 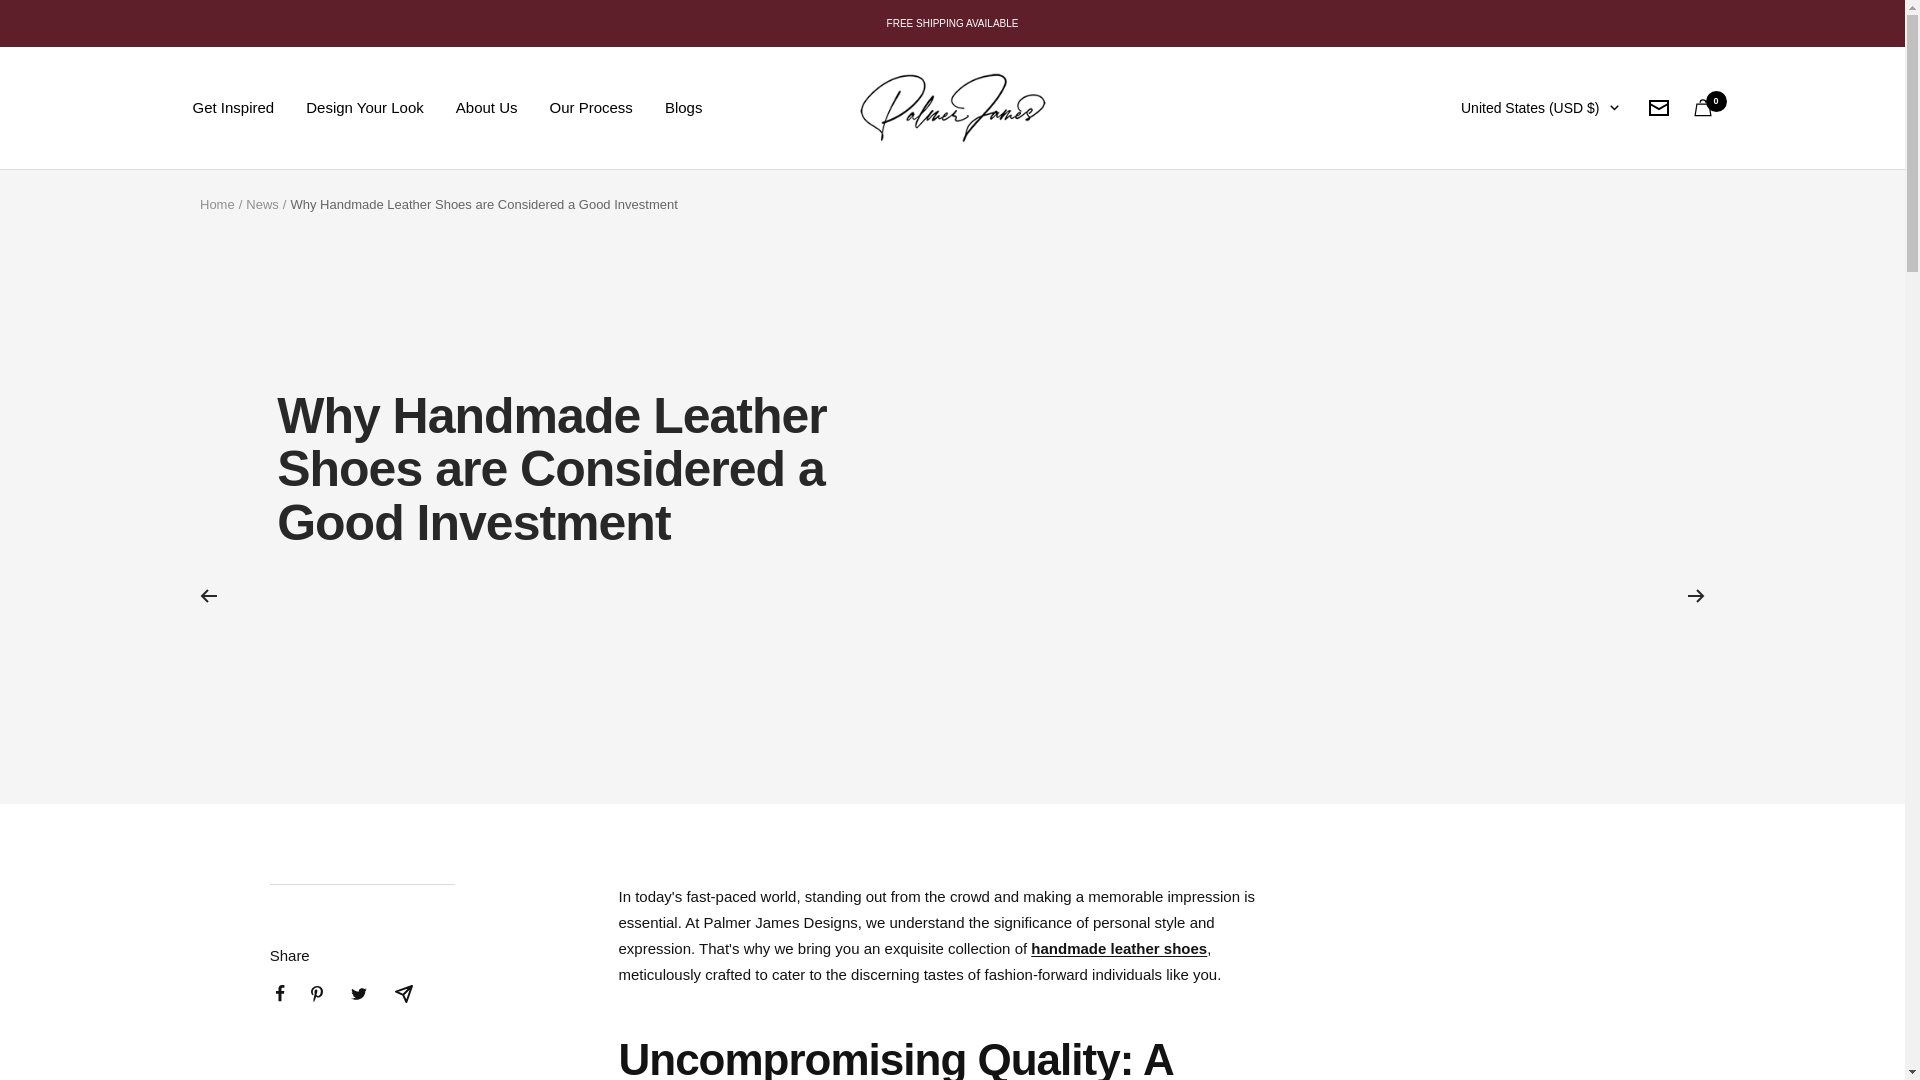 I want to click on Get Inspired, so click(x=233, y=108).